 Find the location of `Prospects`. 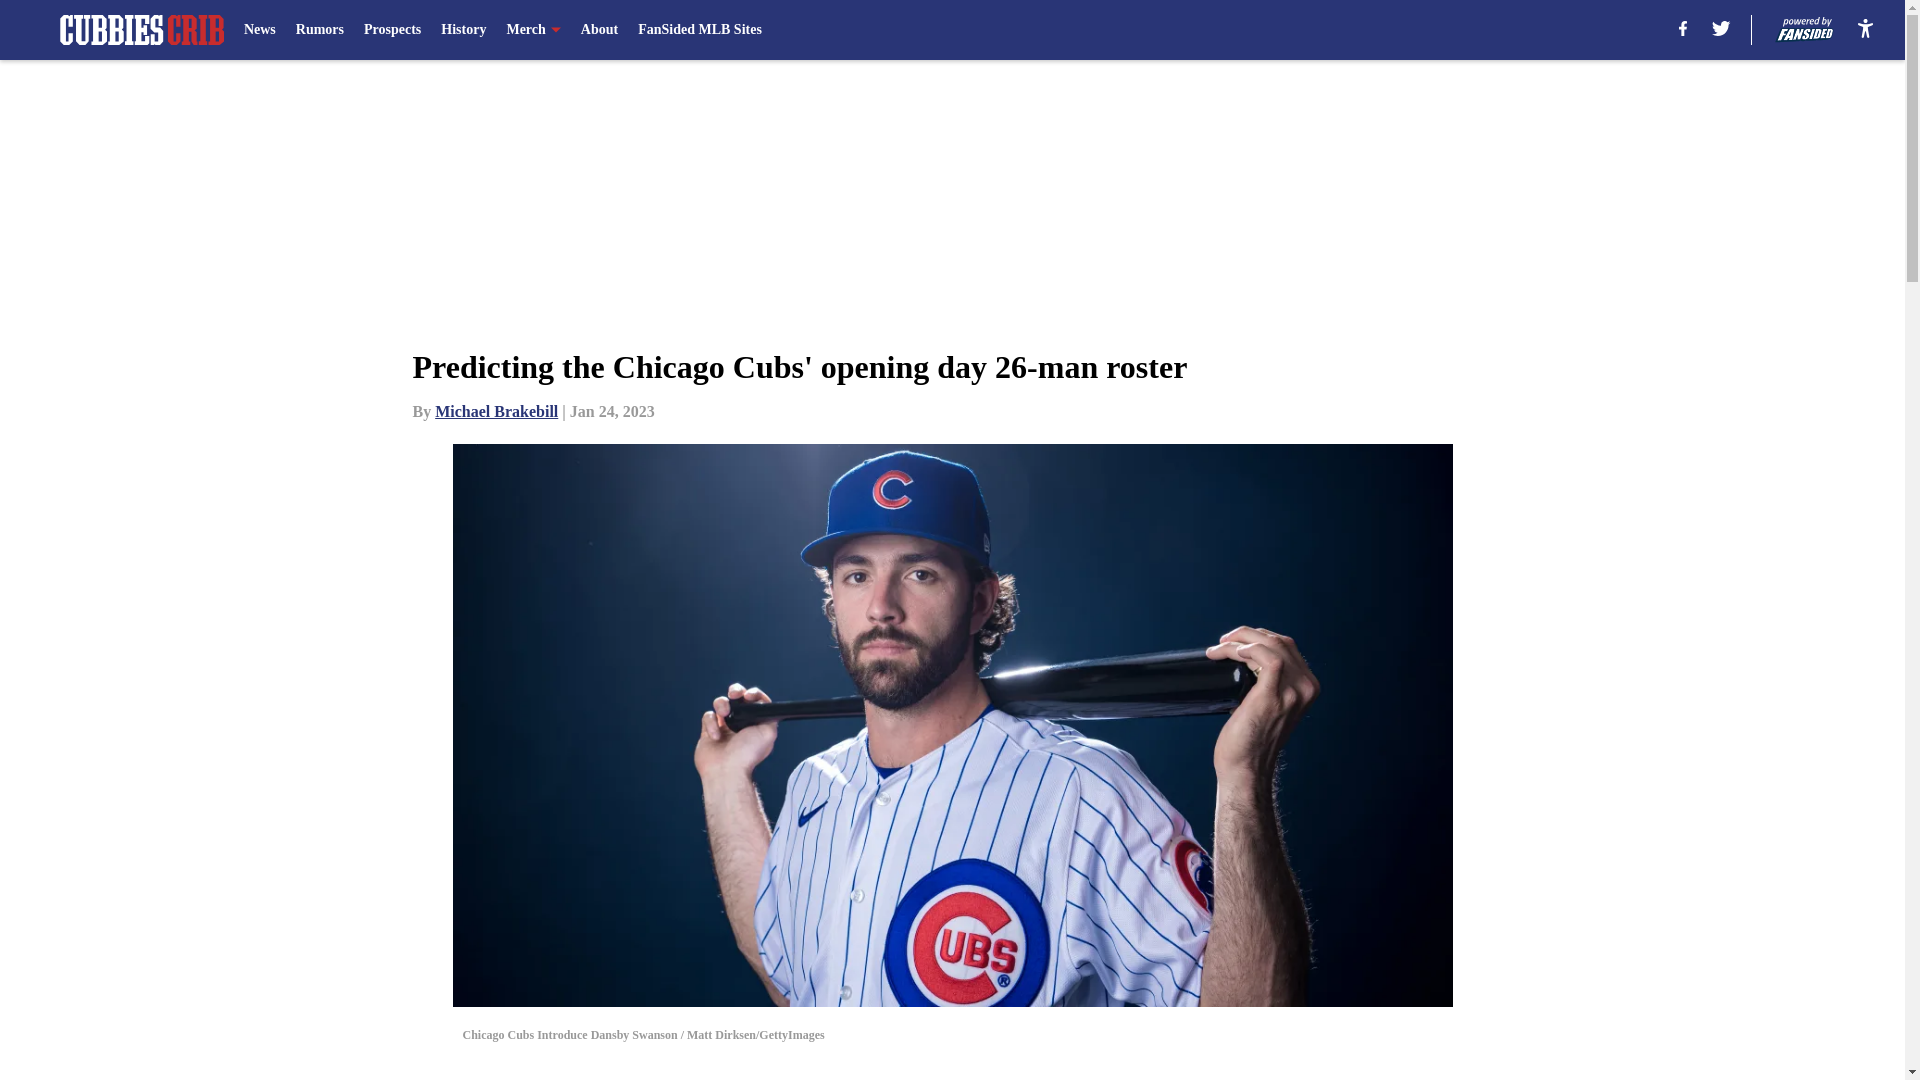

Prospects is located at coordinates (392, 30).